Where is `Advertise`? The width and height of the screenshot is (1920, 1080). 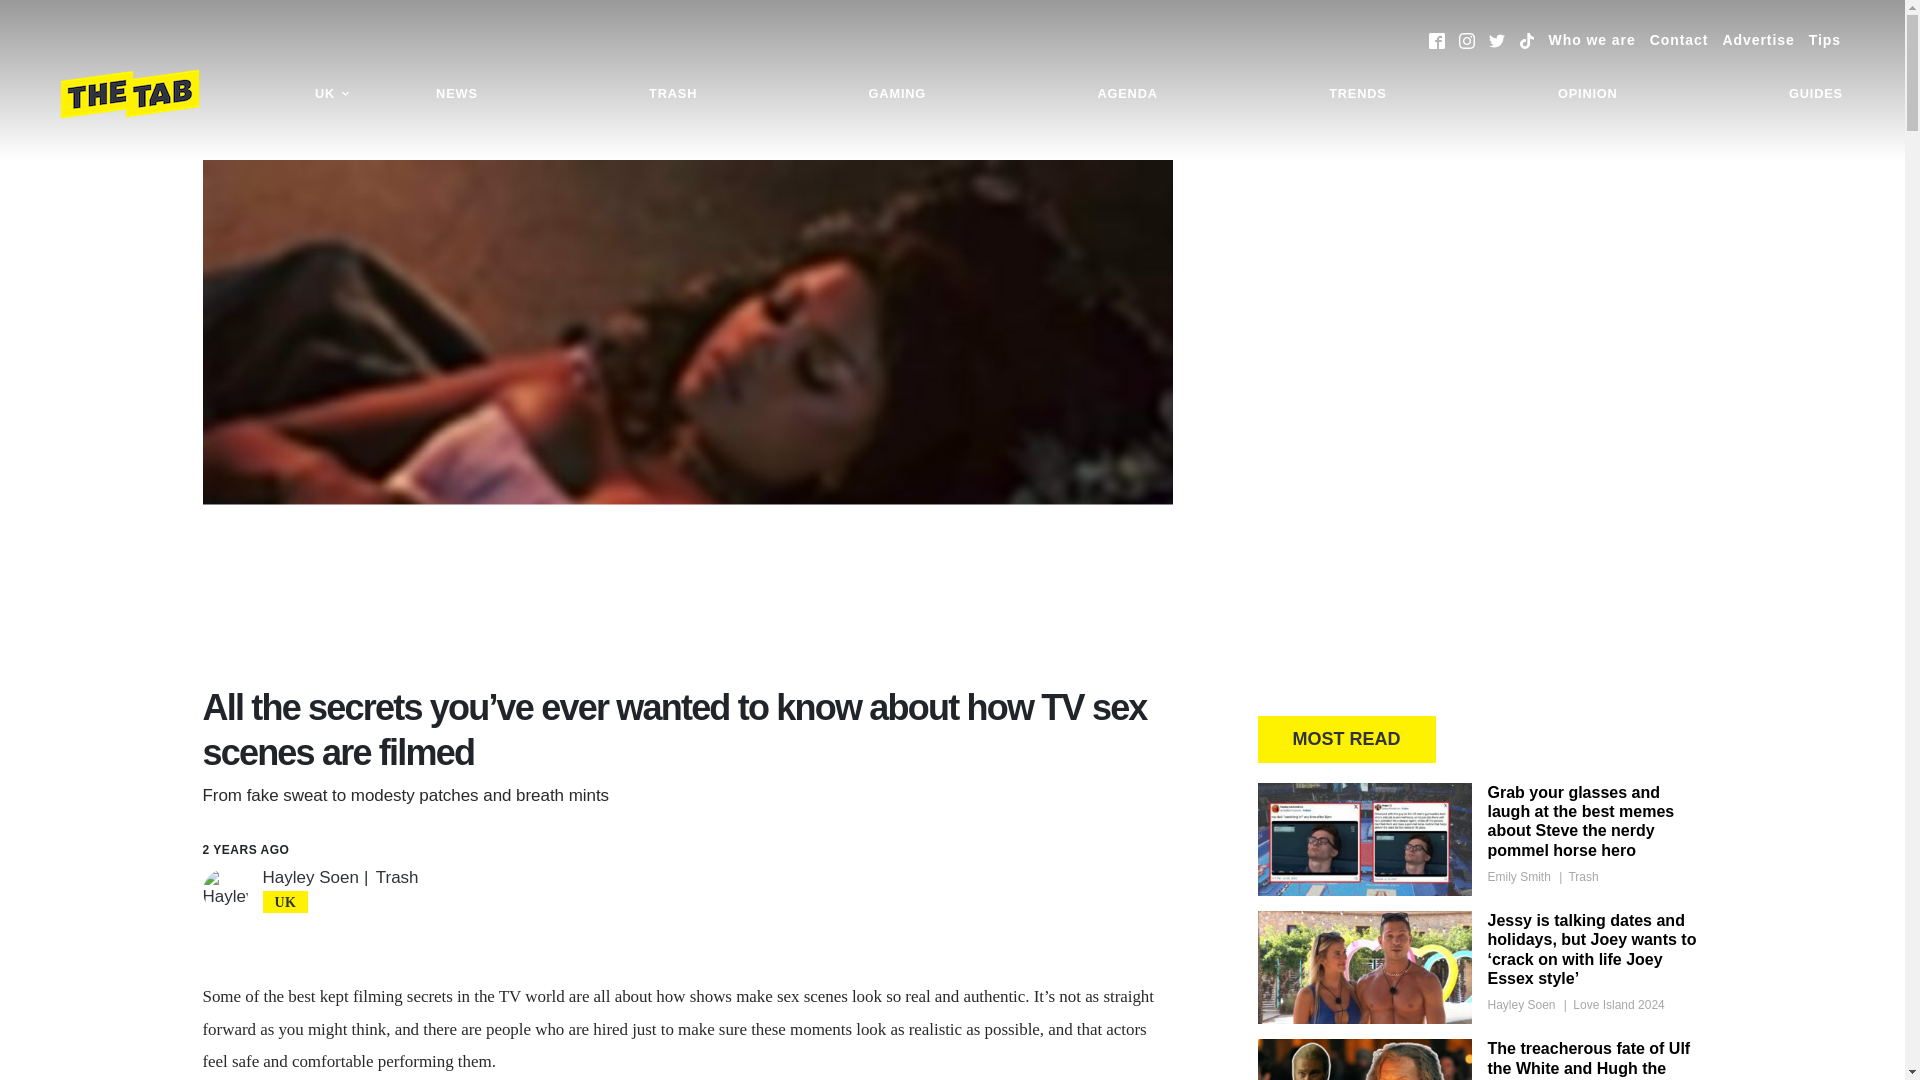
Advertise is located at coordinates (1758, 40).